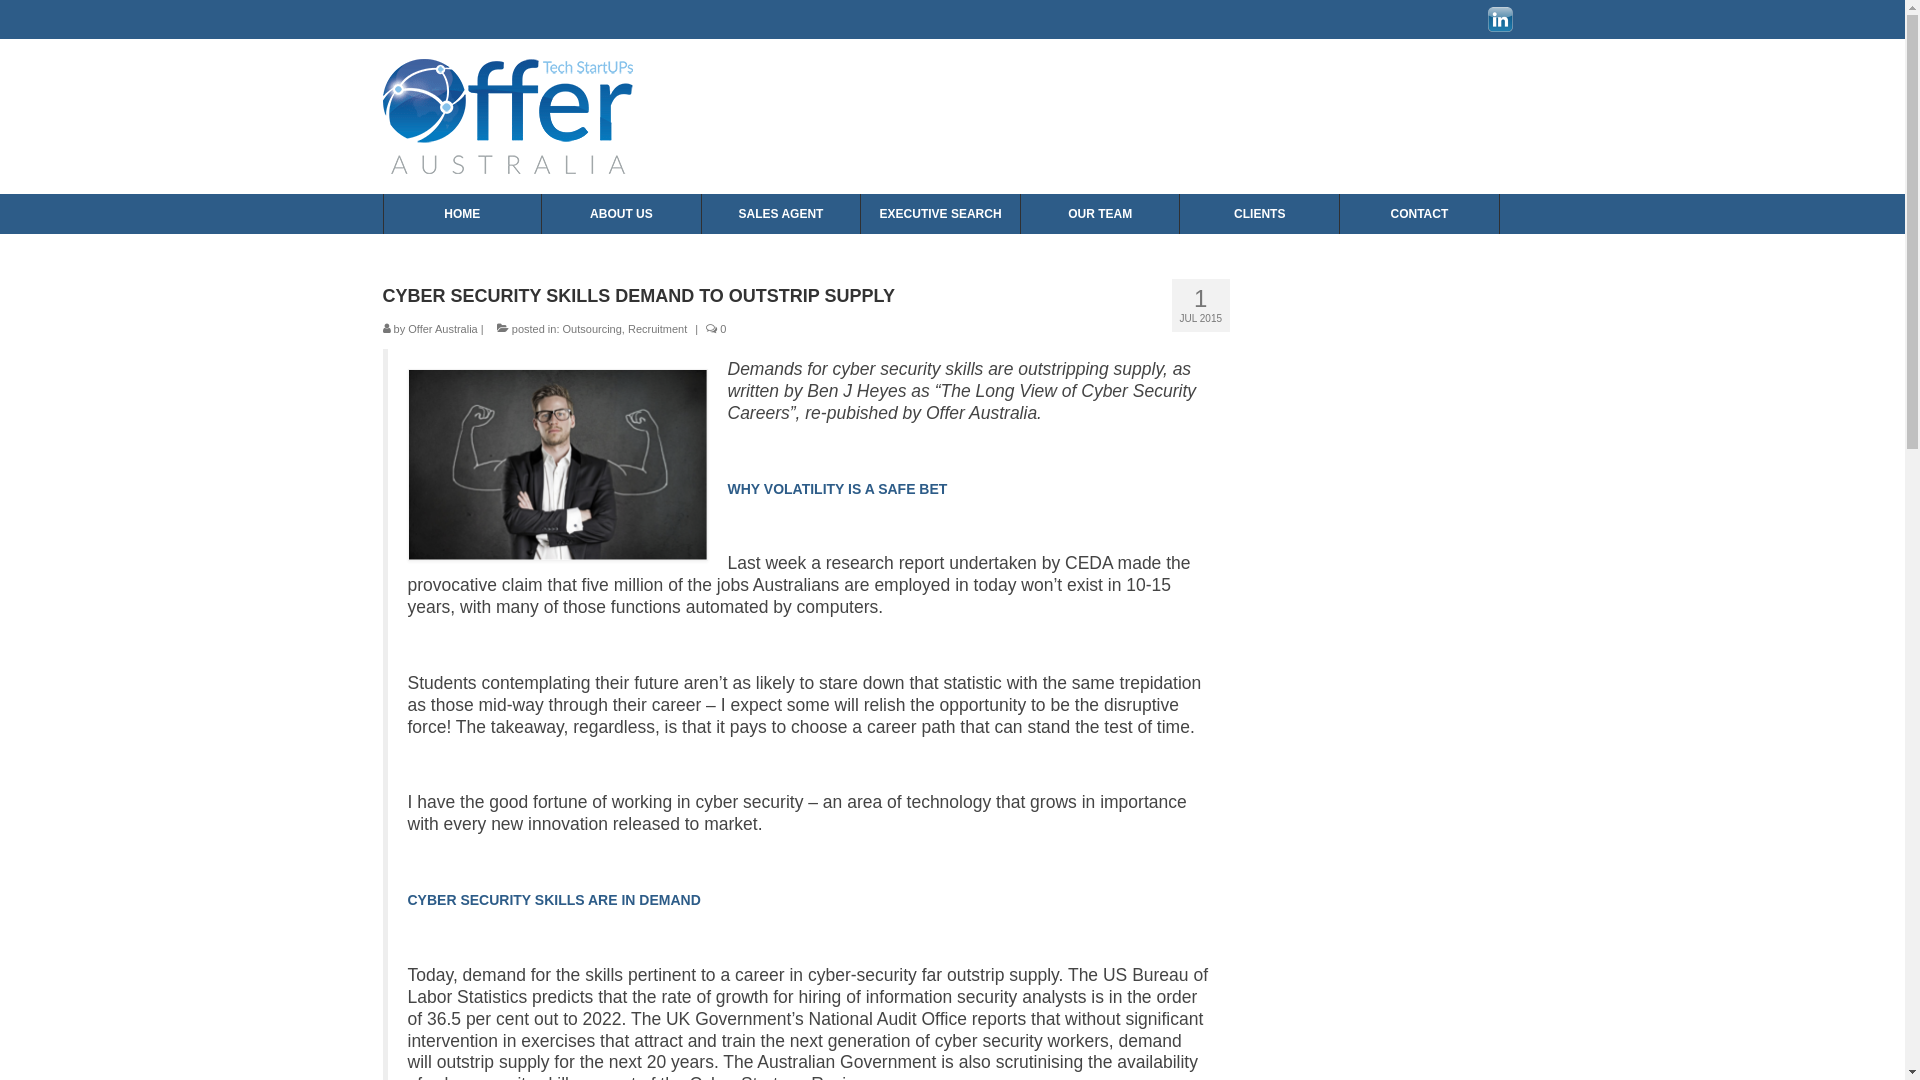 The height and width of the screenshot is (1080, 1920). What do you see at coordinates (443, 329) in the screenshot?
I see `Offer Australia` at bounding box center [443, 329].